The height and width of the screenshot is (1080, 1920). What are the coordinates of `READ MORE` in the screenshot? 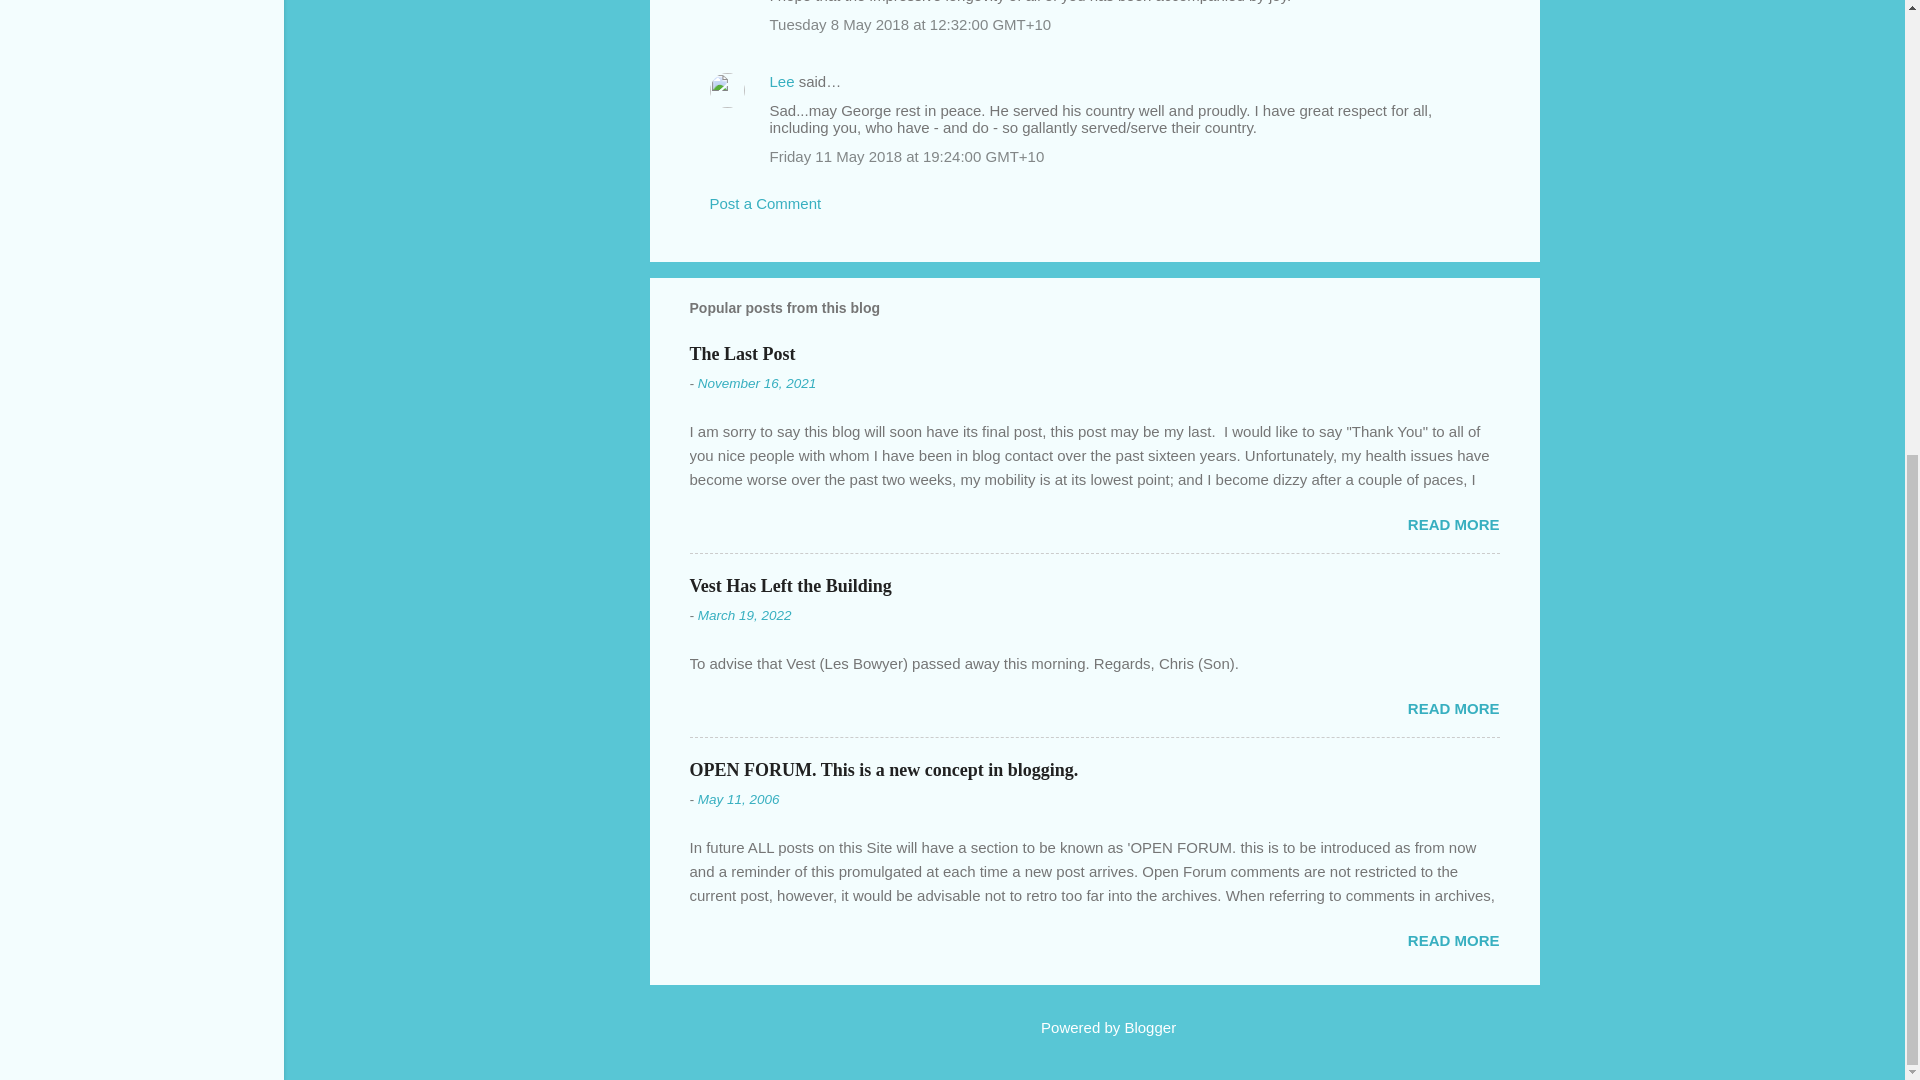 It's located at (1453, 524).